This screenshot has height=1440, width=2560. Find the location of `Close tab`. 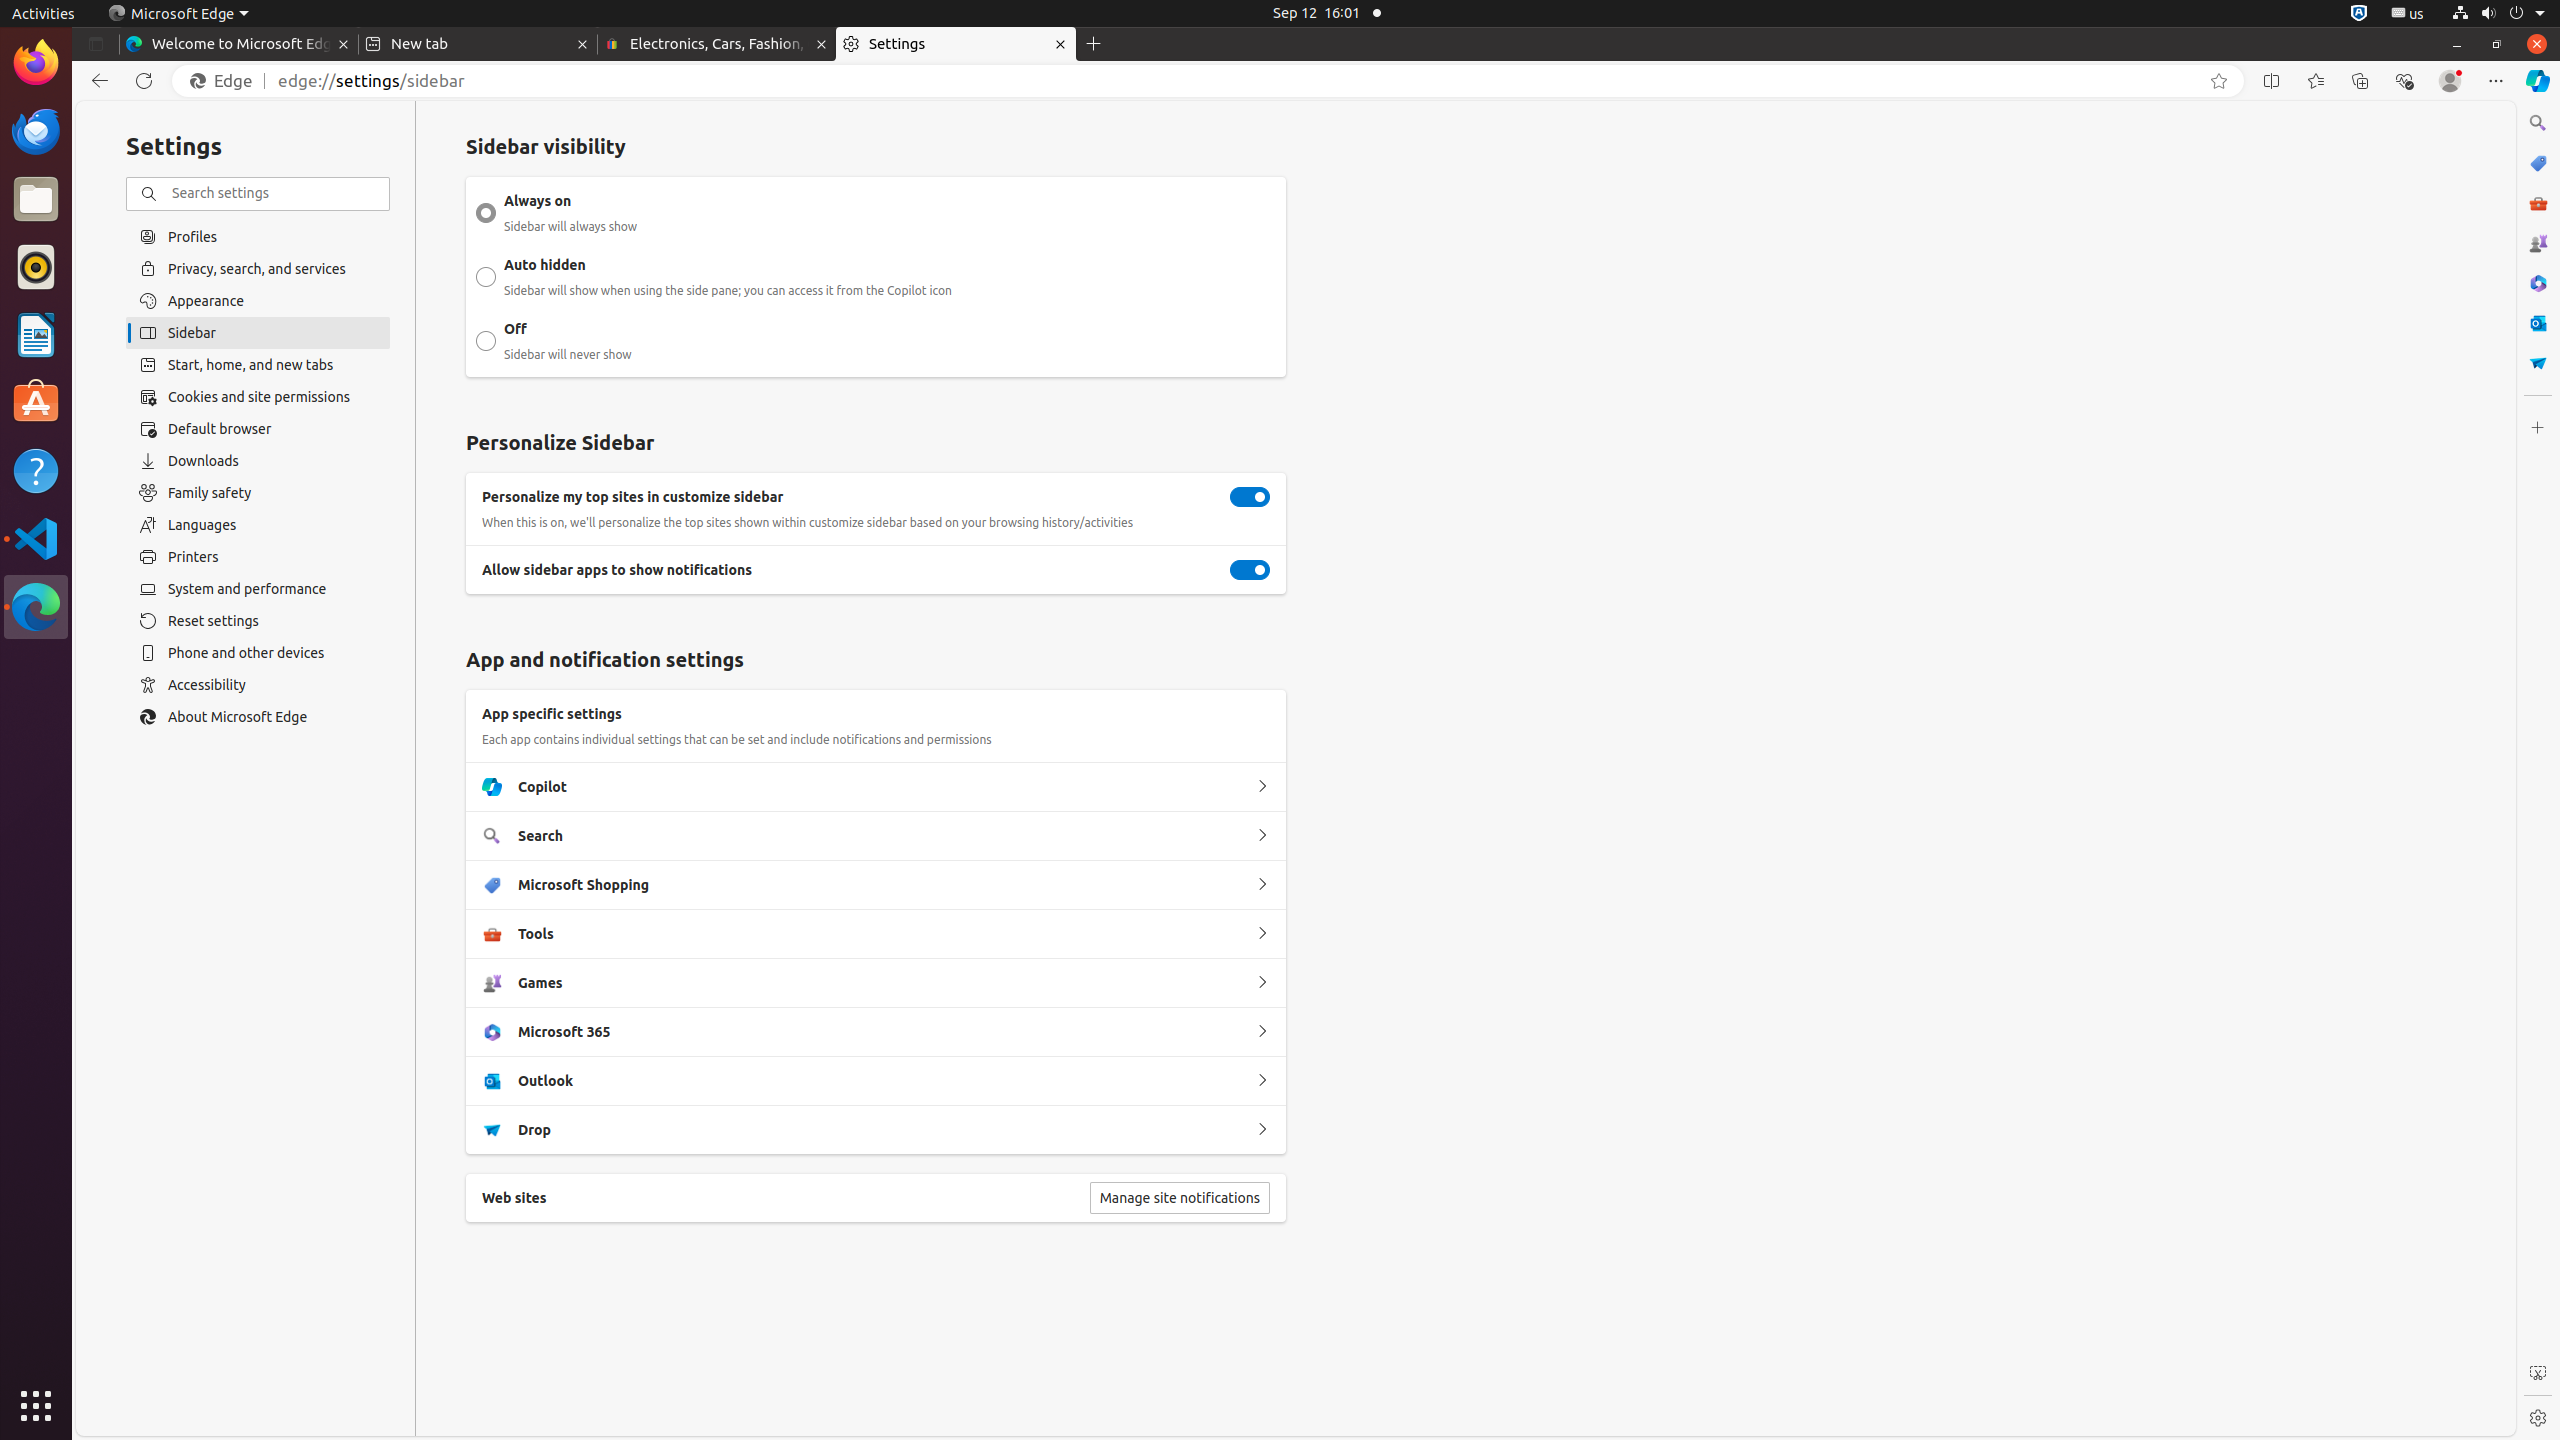

Close tab is located at coordinates (344, 44).